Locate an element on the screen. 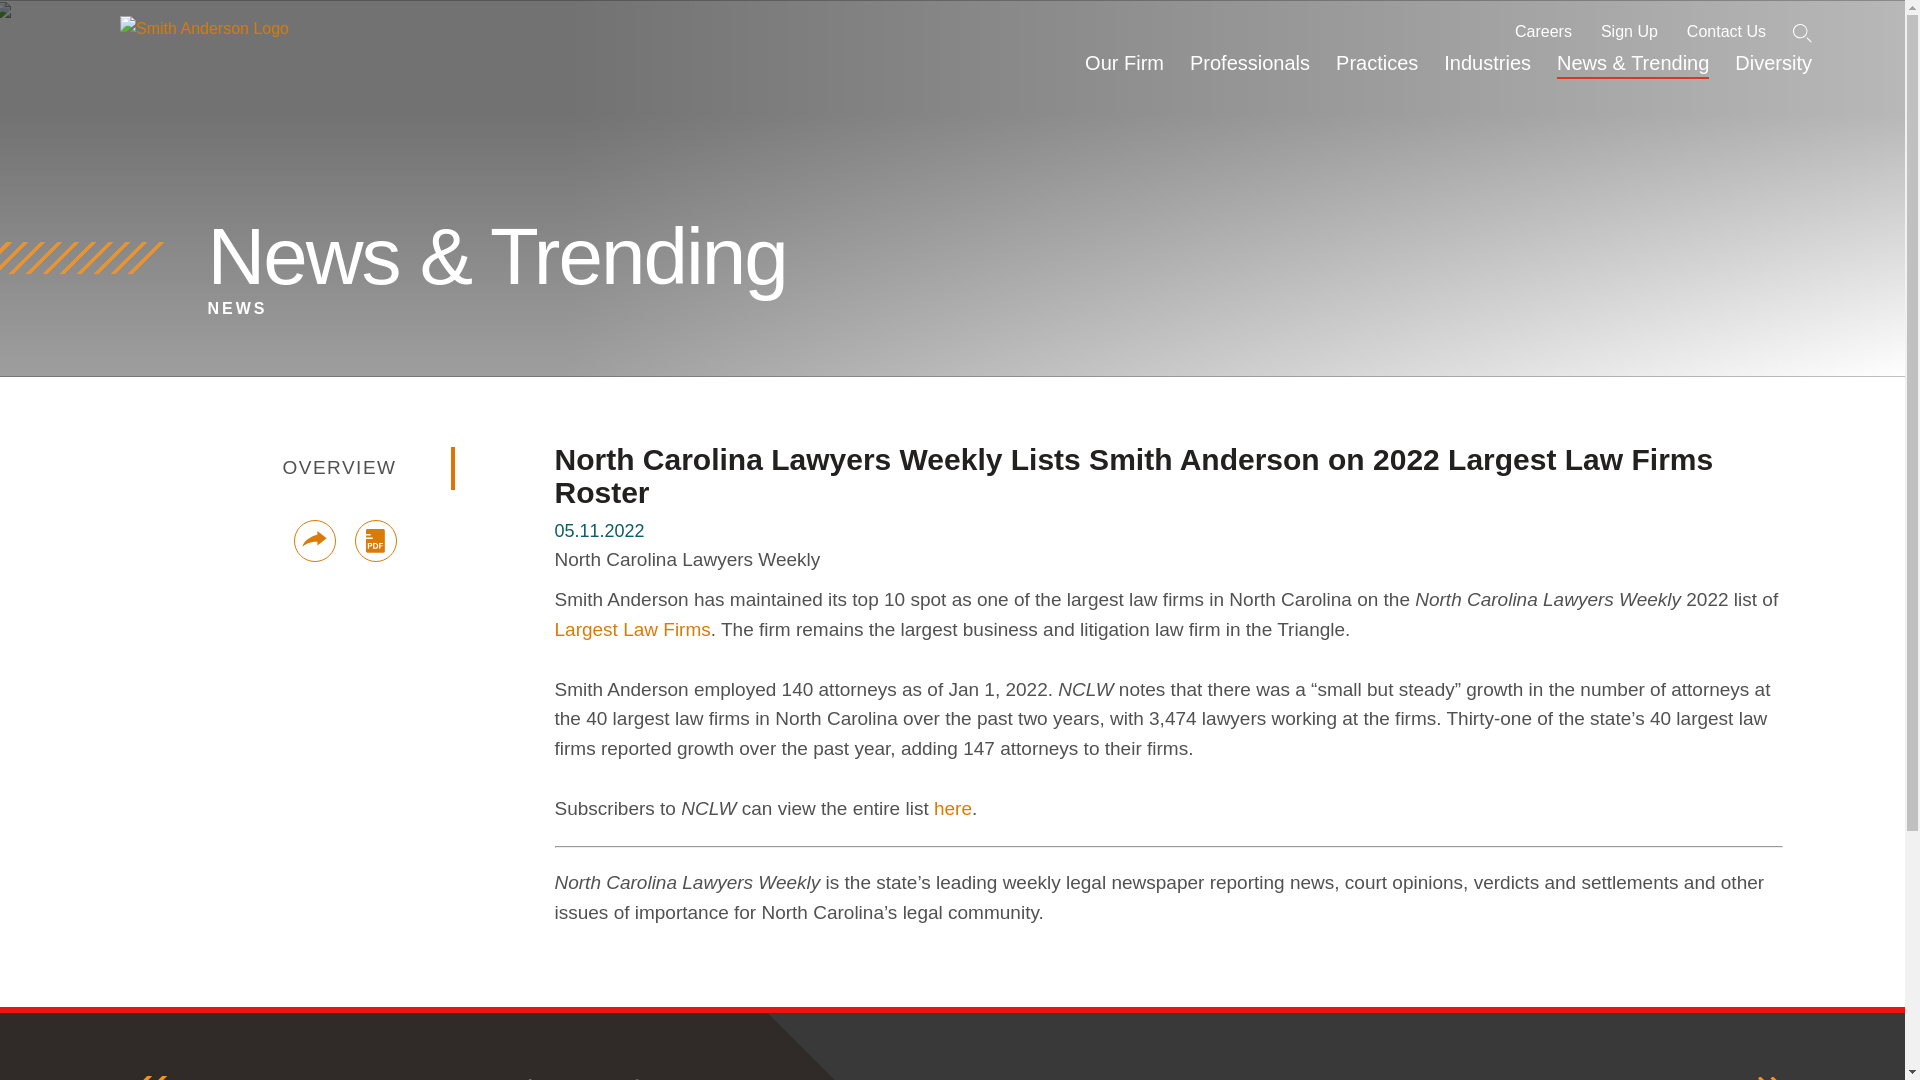  Menu is located at coordinates (897, 17).